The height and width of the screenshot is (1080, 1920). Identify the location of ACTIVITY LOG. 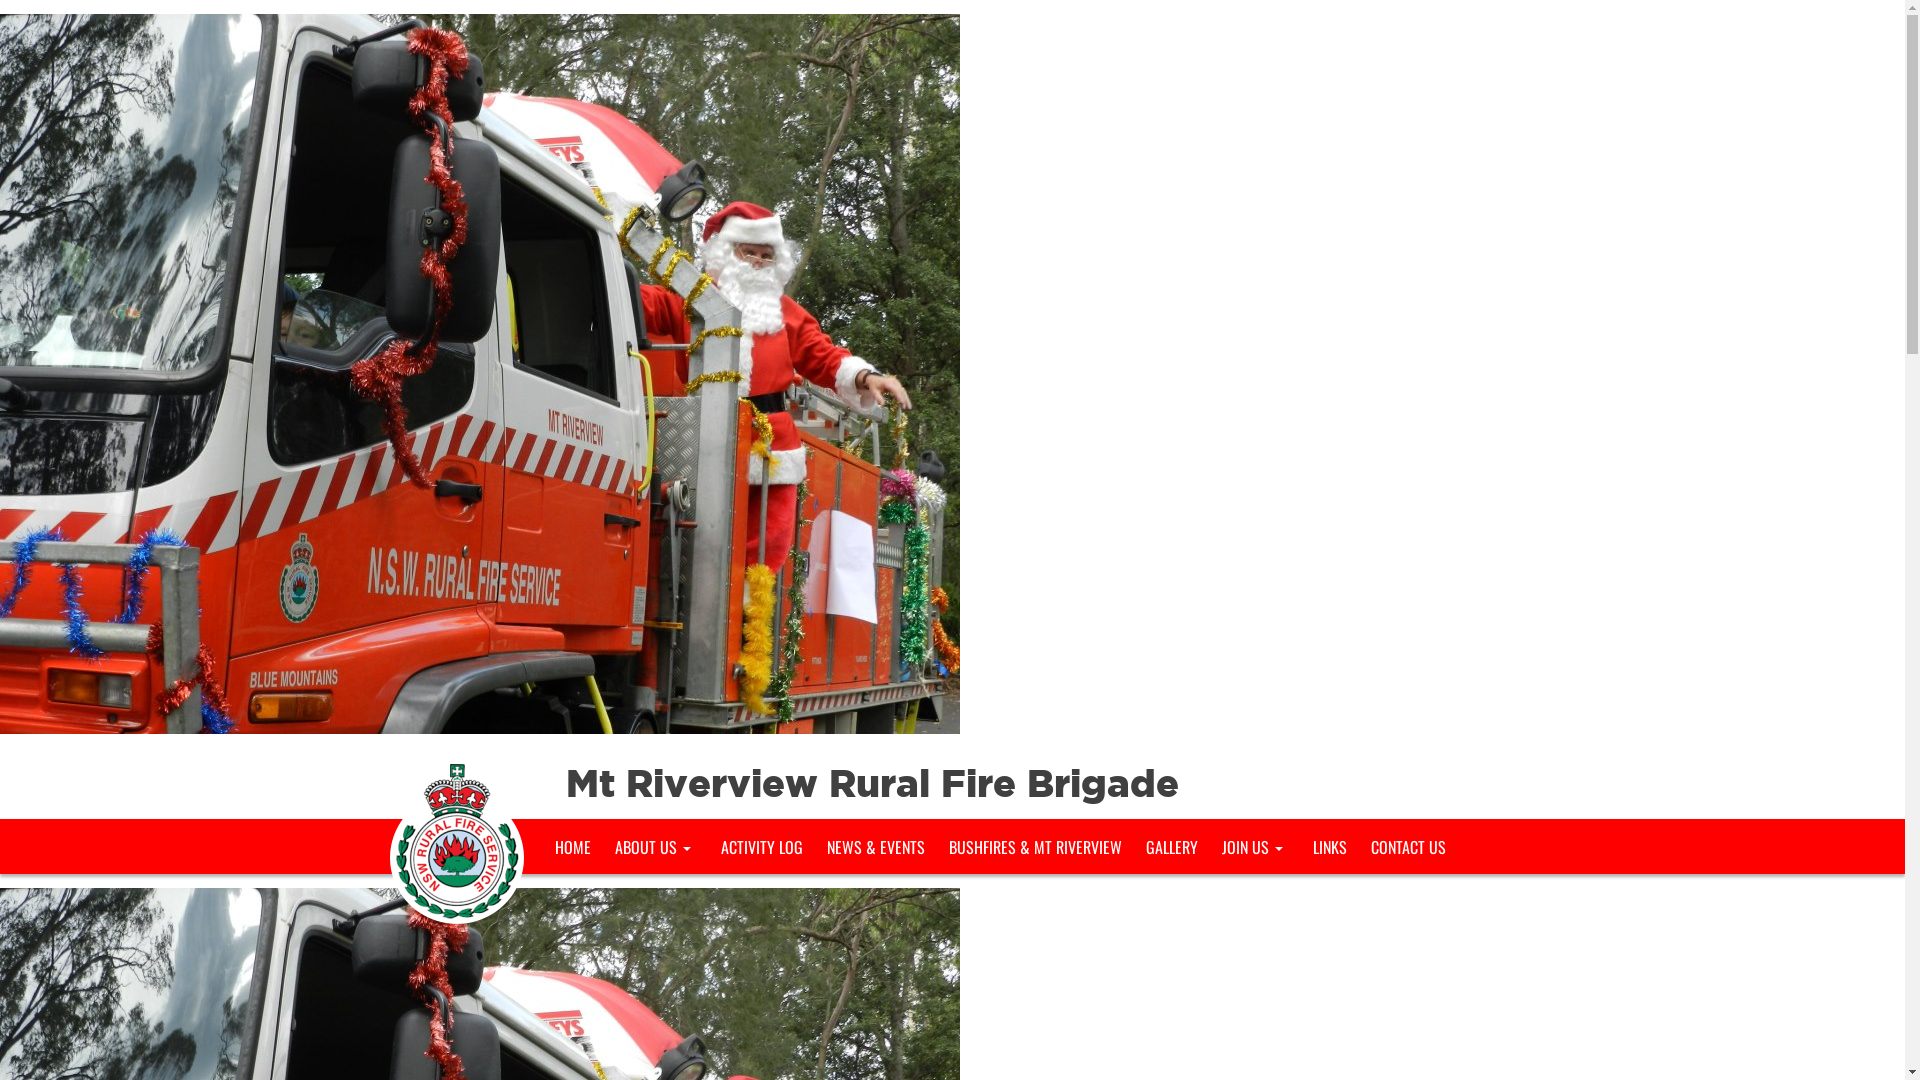
(761, 847).